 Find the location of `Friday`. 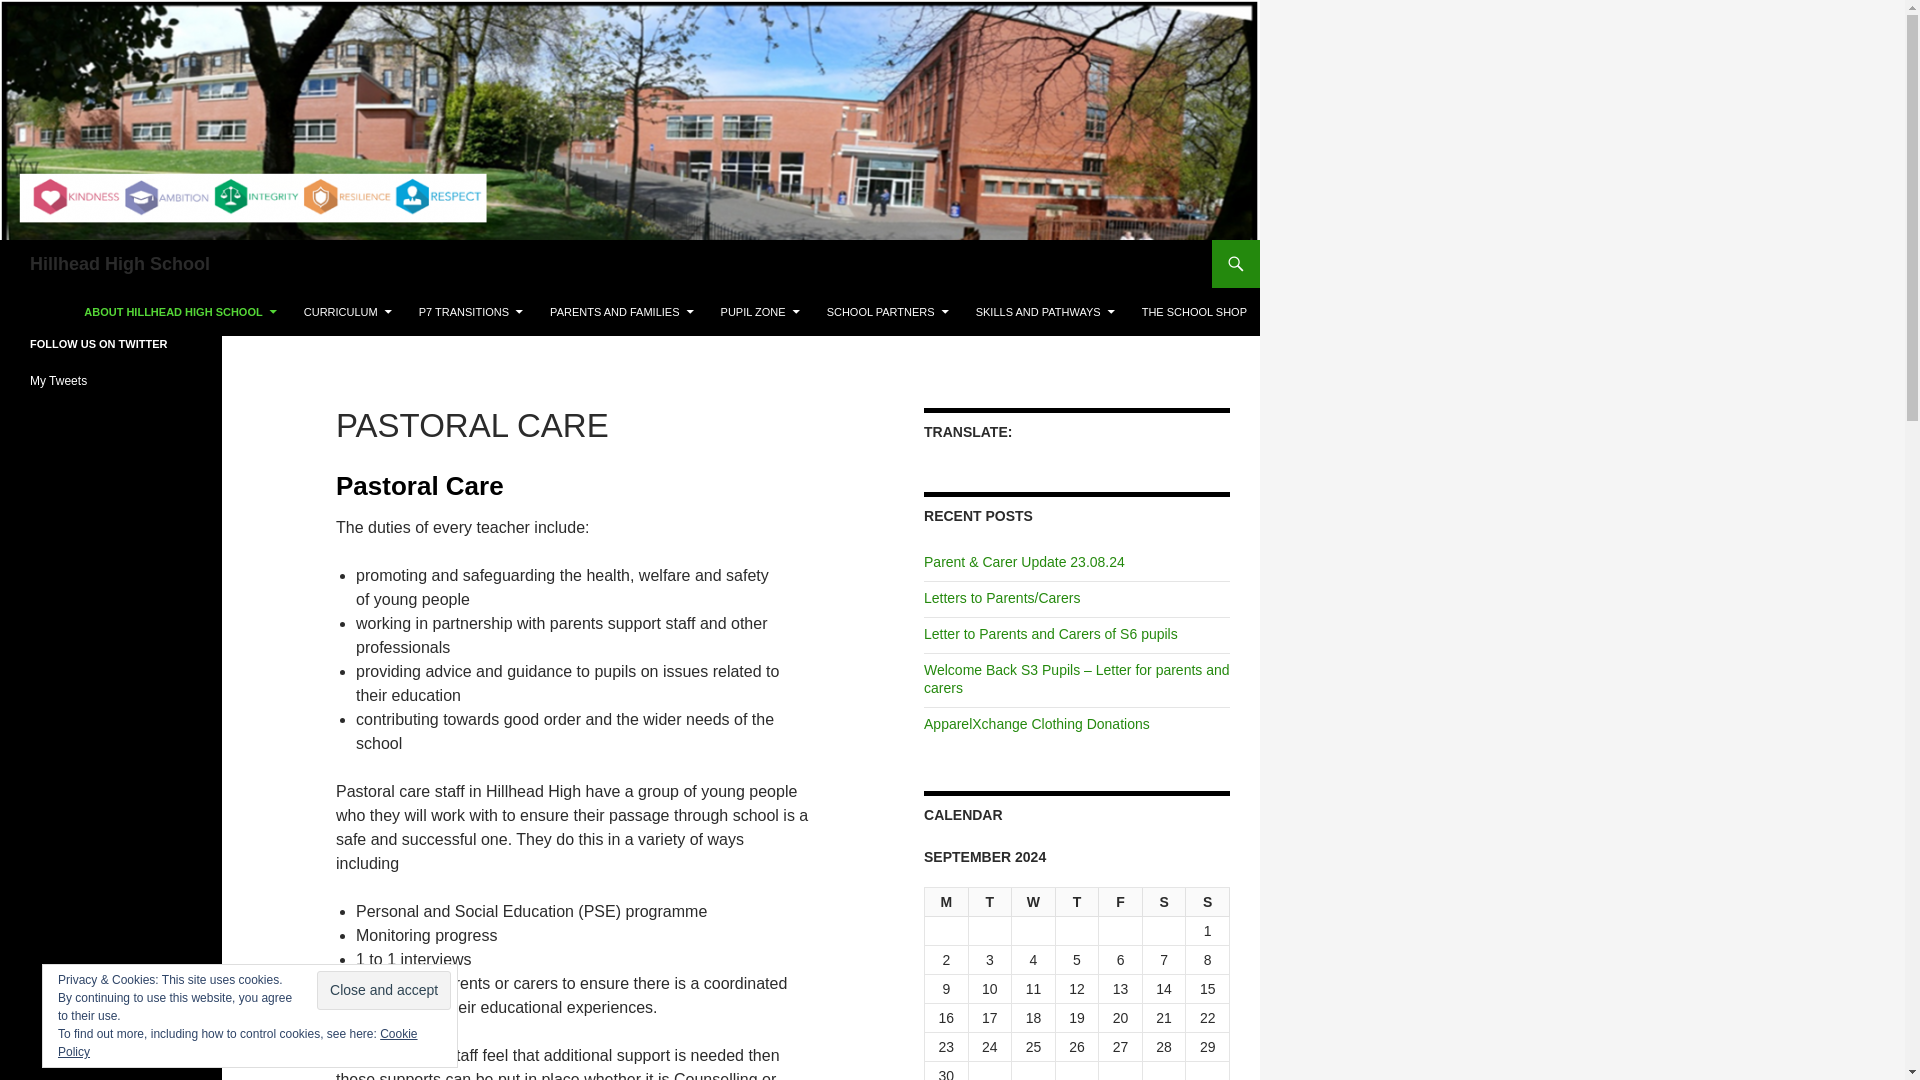

Friday is located at coordinates (1120, 902).